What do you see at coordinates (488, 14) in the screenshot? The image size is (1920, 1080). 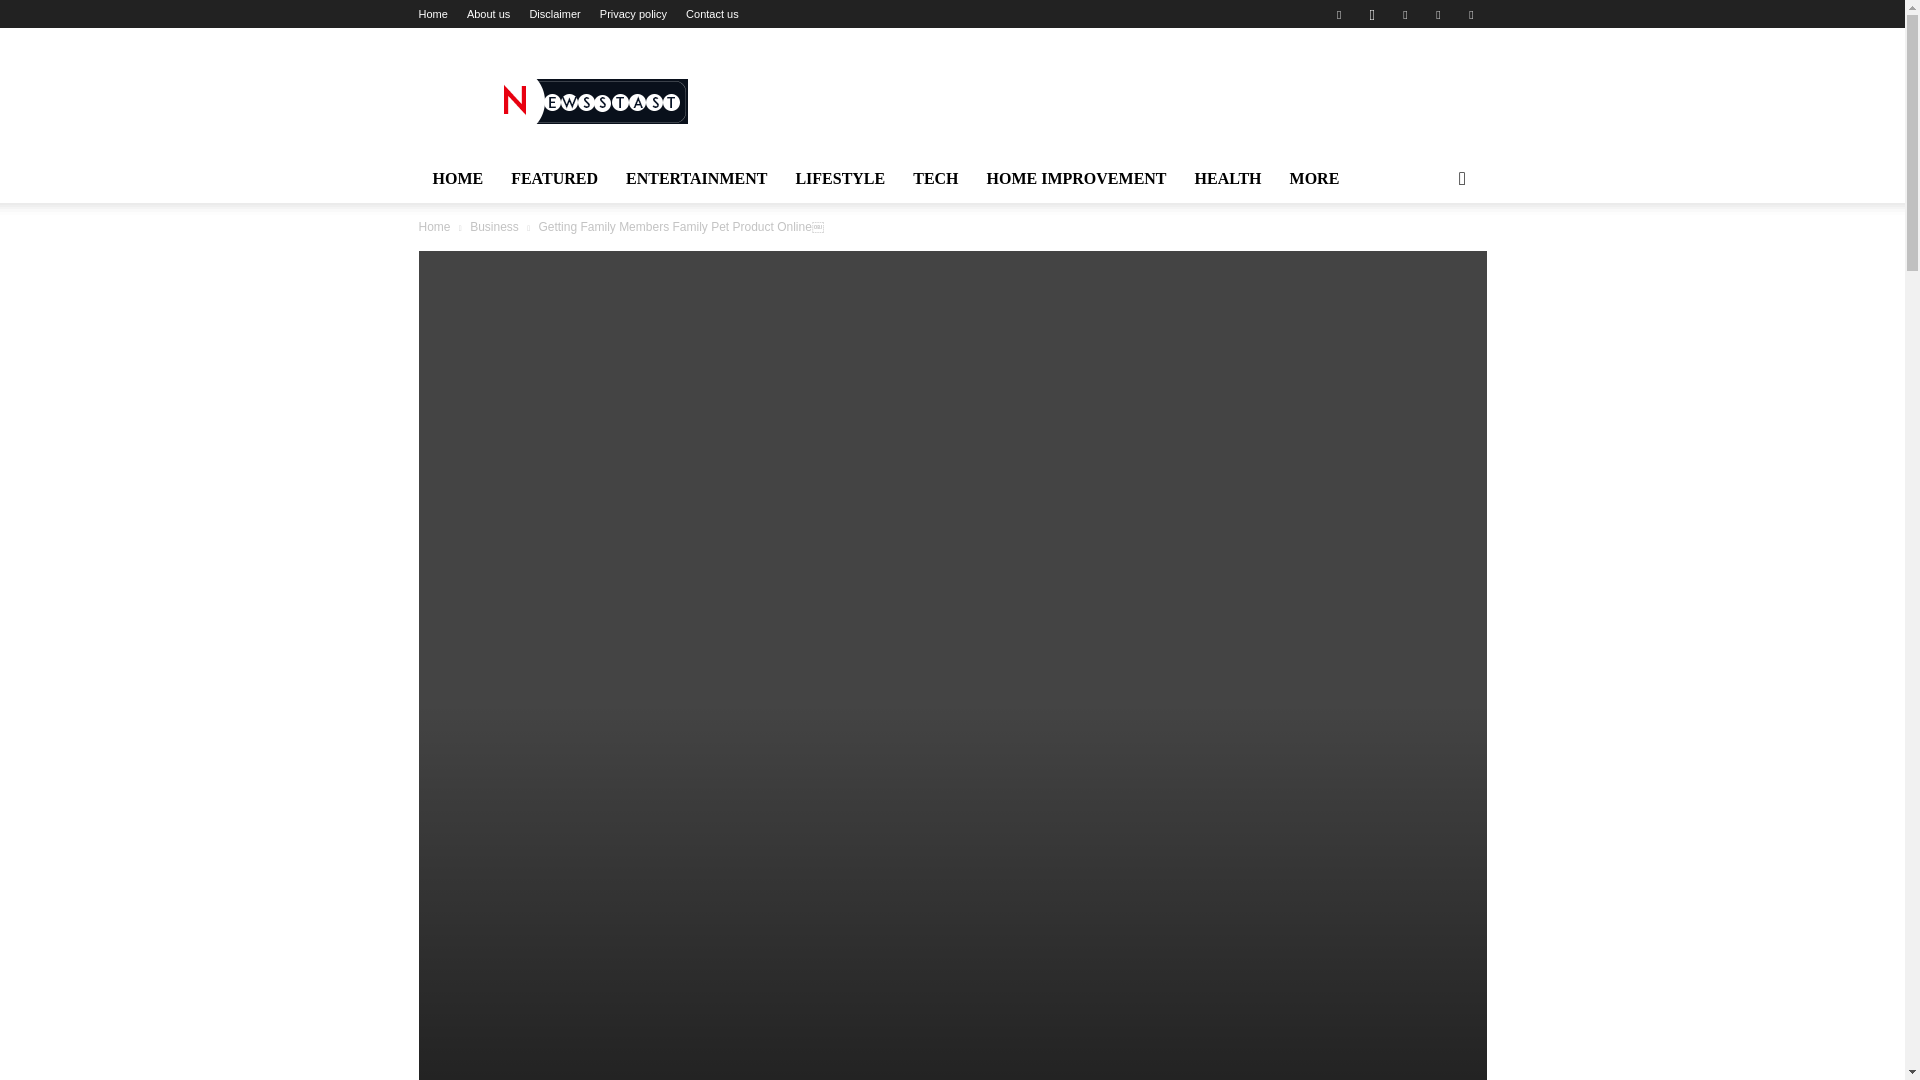 I see `About us` at bounding box center [488, 14].